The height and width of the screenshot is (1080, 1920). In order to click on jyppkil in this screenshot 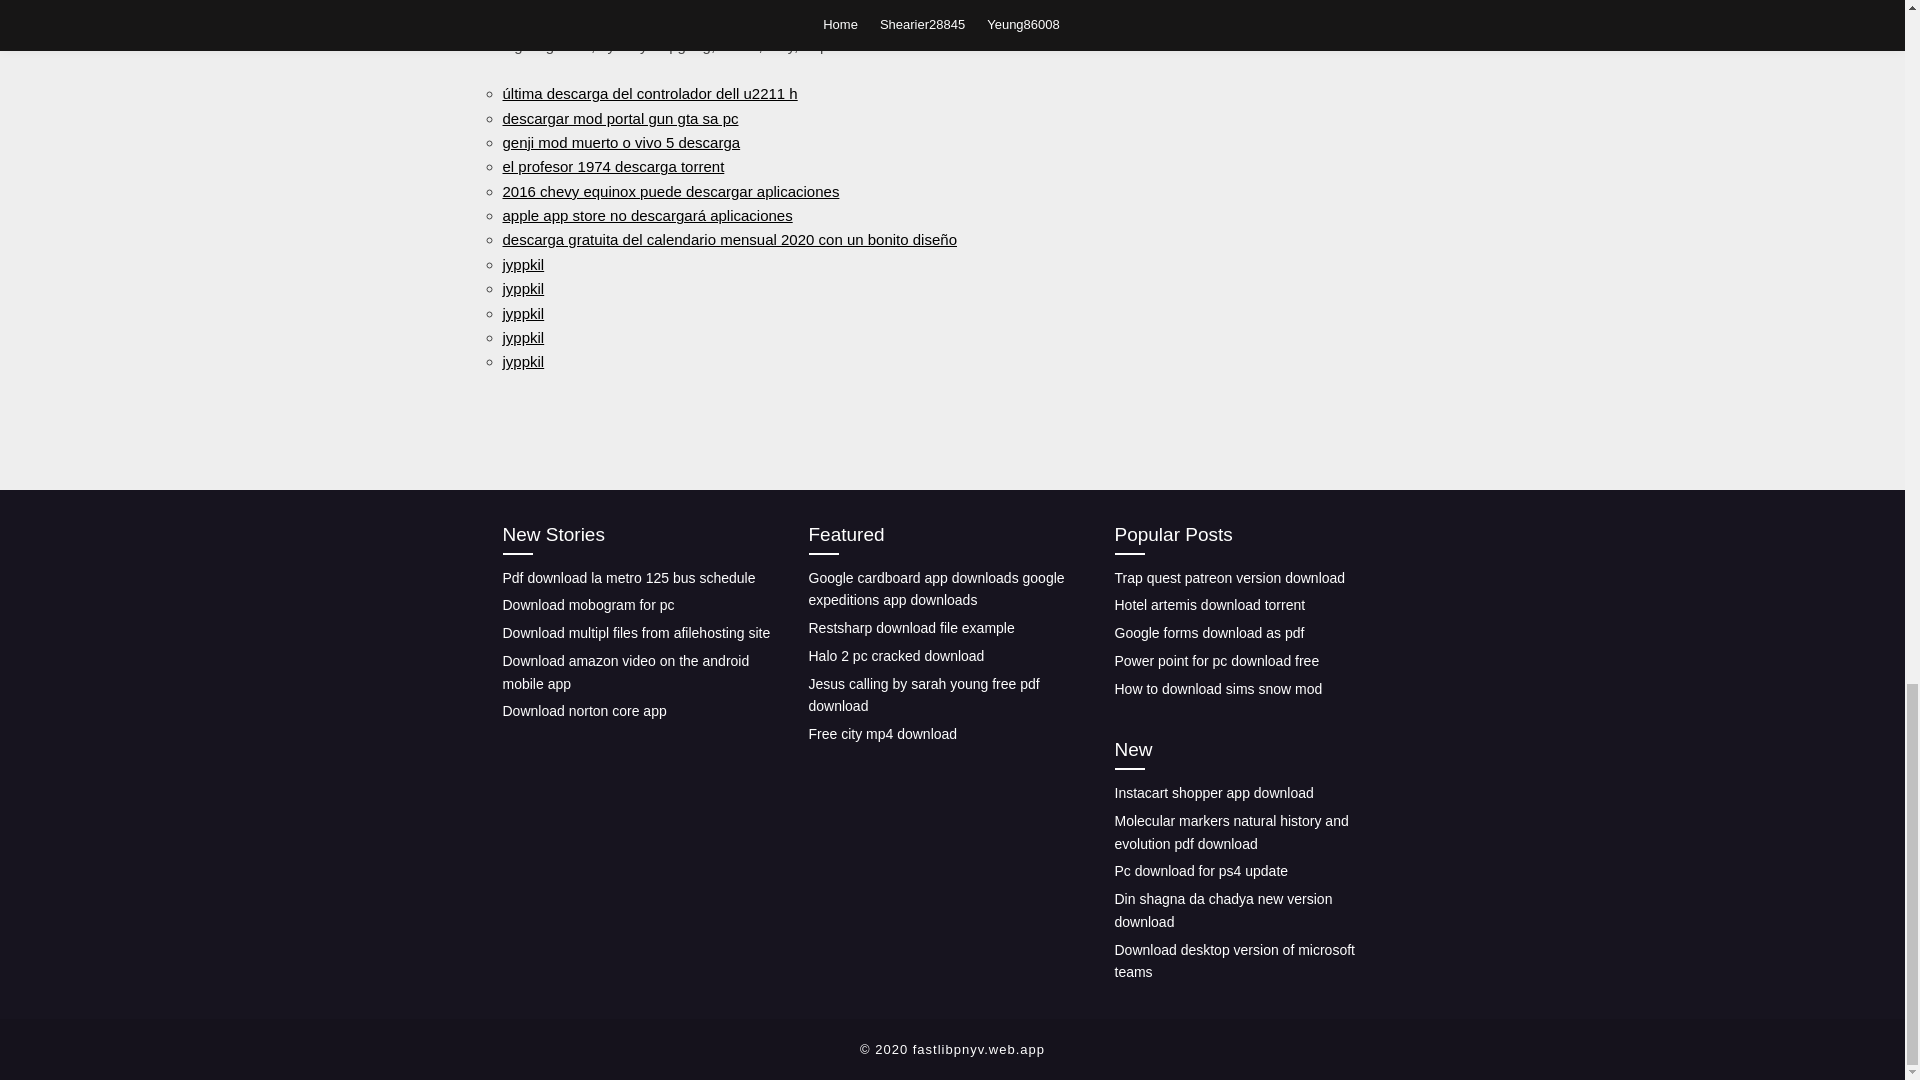, I will do `click(522, 337)`.